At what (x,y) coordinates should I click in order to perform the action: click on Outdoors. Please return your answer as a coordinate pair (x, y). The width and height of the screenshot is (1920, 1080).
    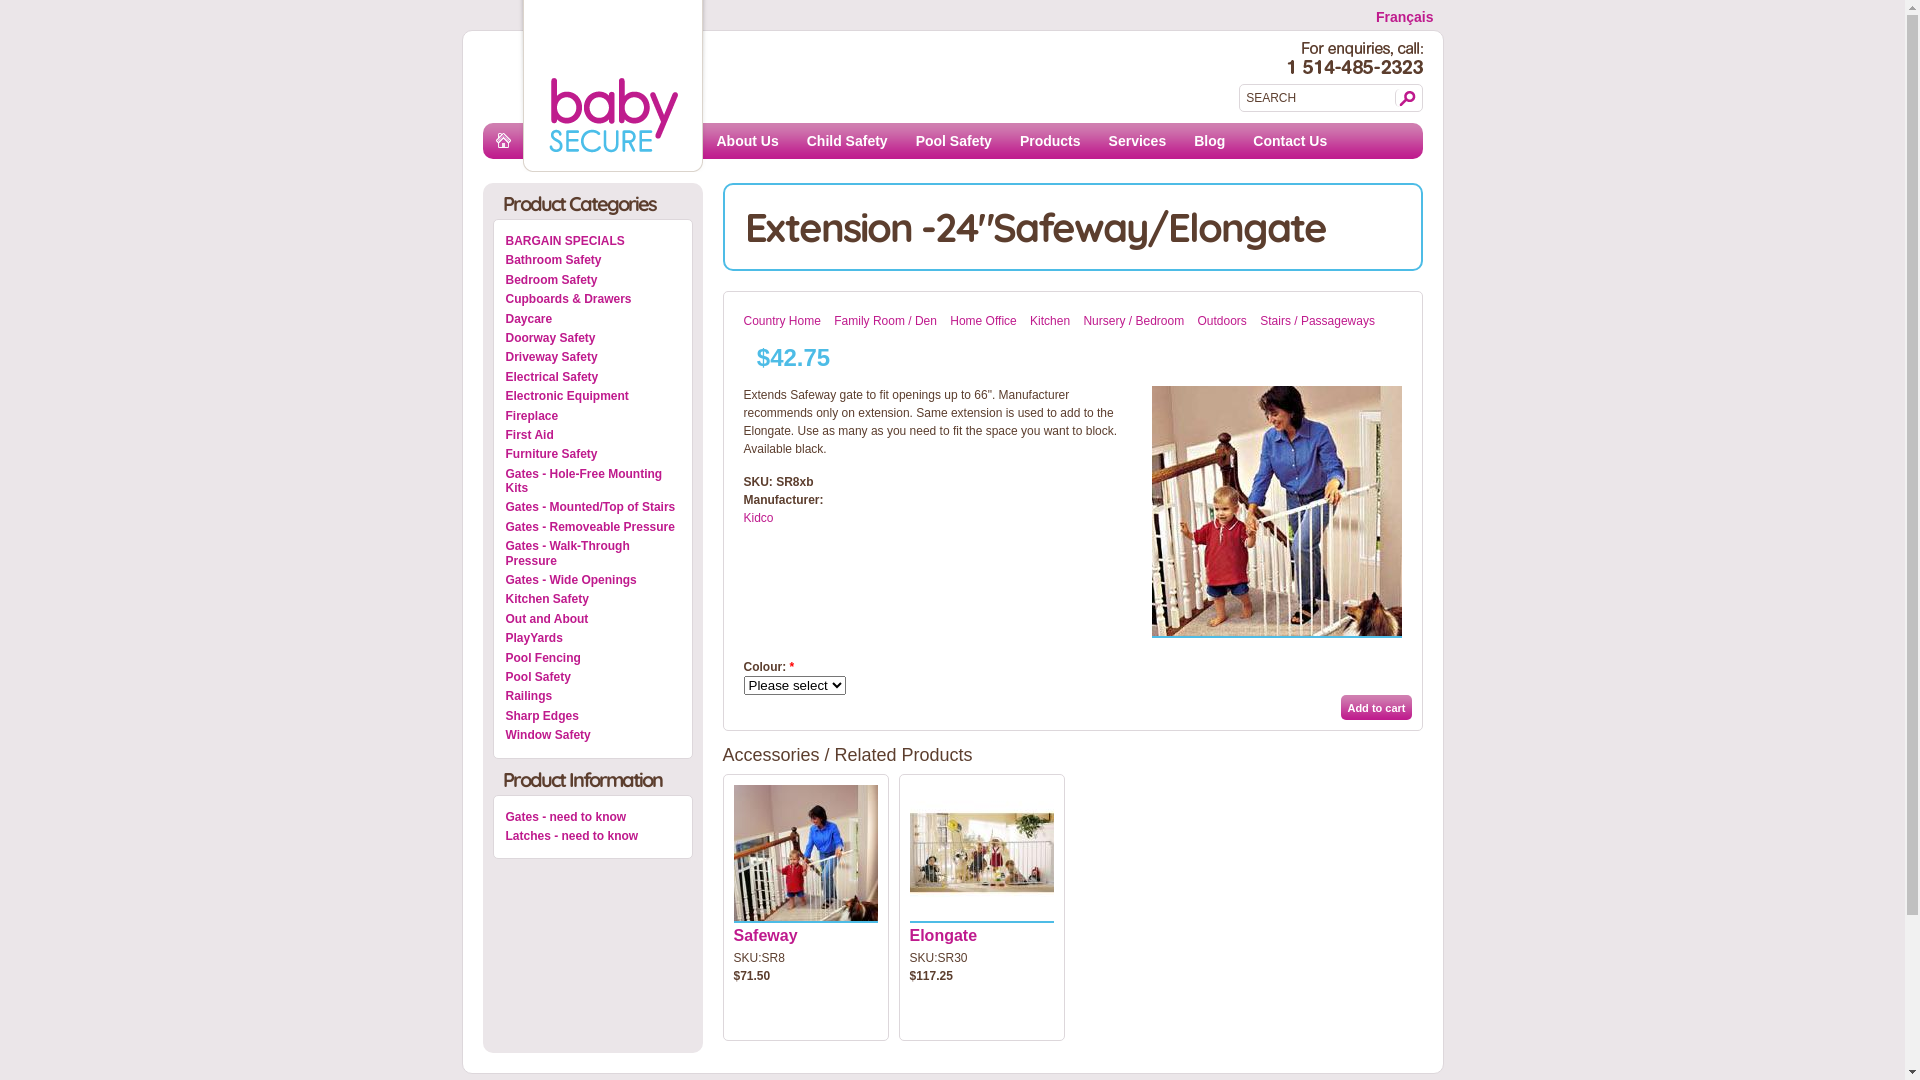
    Looking at the image, I should click on (1222, 321).